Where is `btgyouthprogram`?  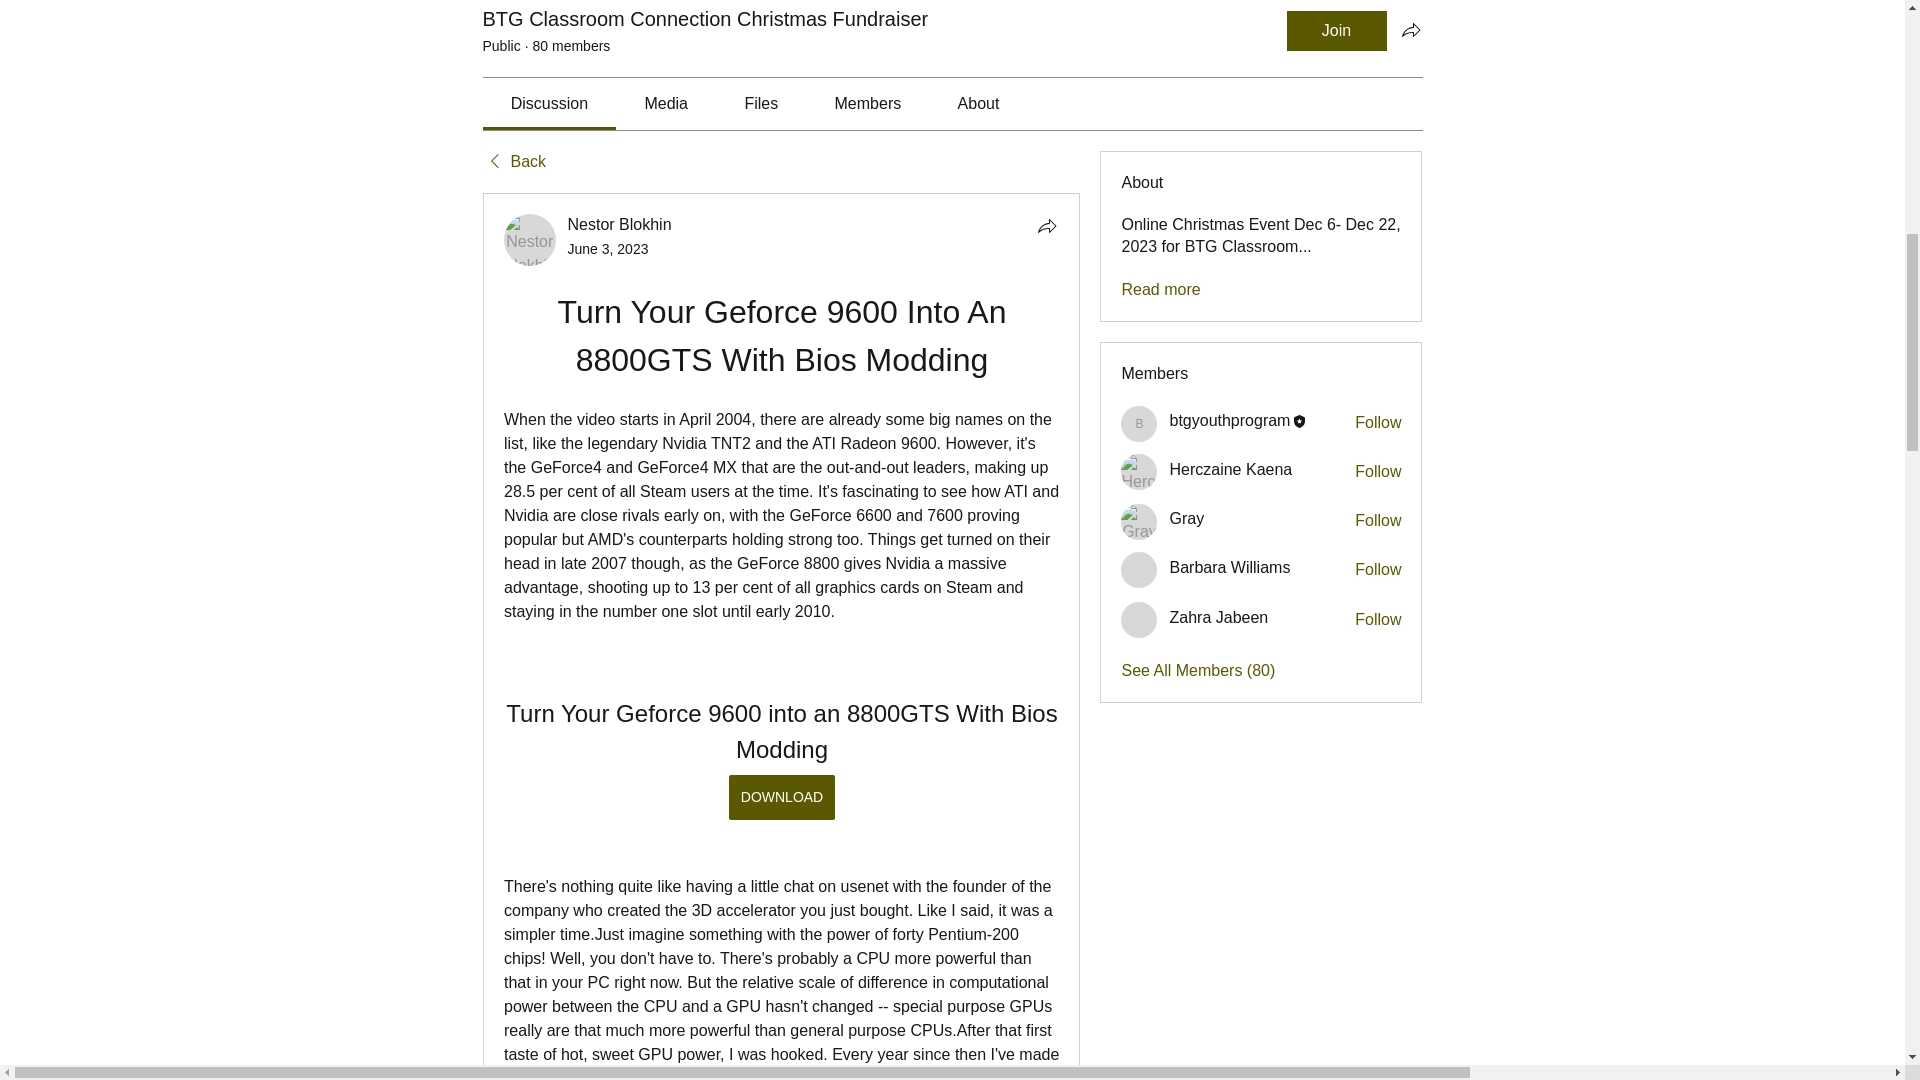 btgyouthprogram is located at coordinates (1230, 420).